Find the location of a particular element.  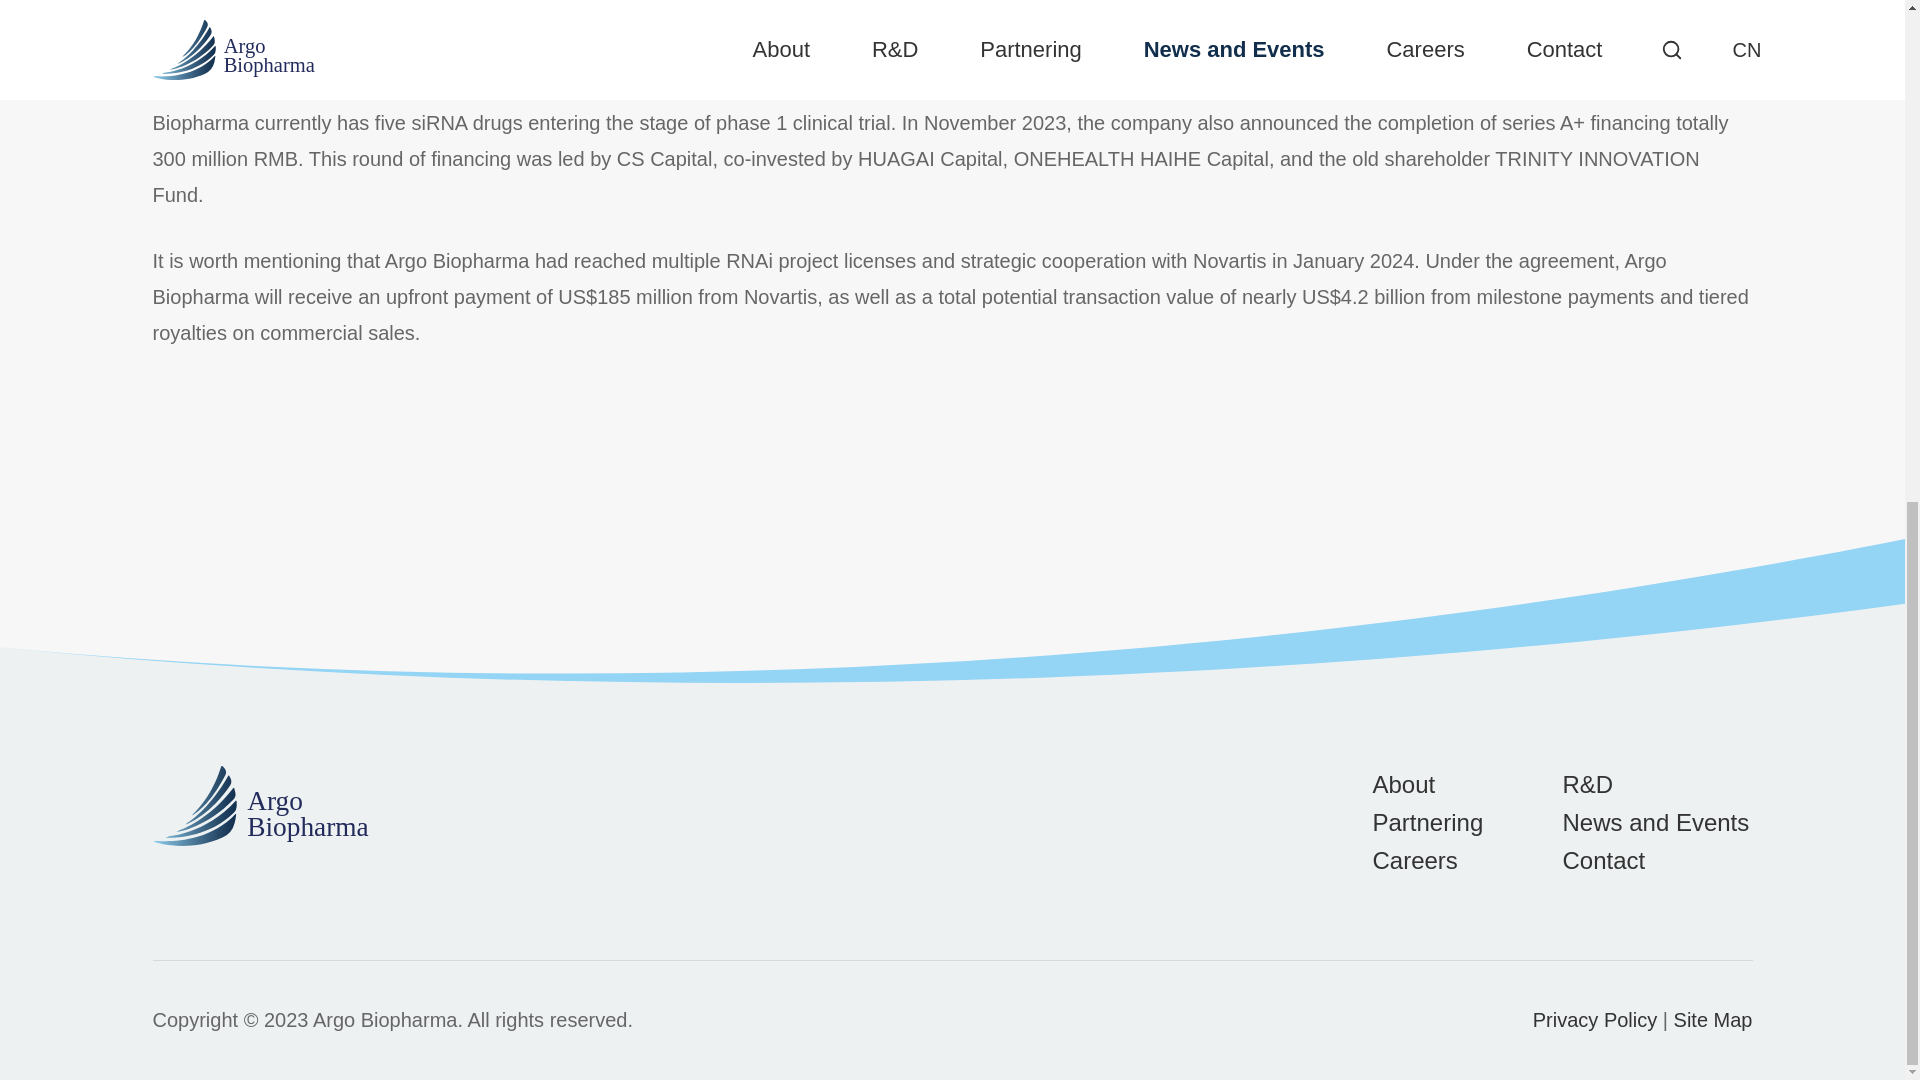

Site Map is located at coordinates (1713, 1020).